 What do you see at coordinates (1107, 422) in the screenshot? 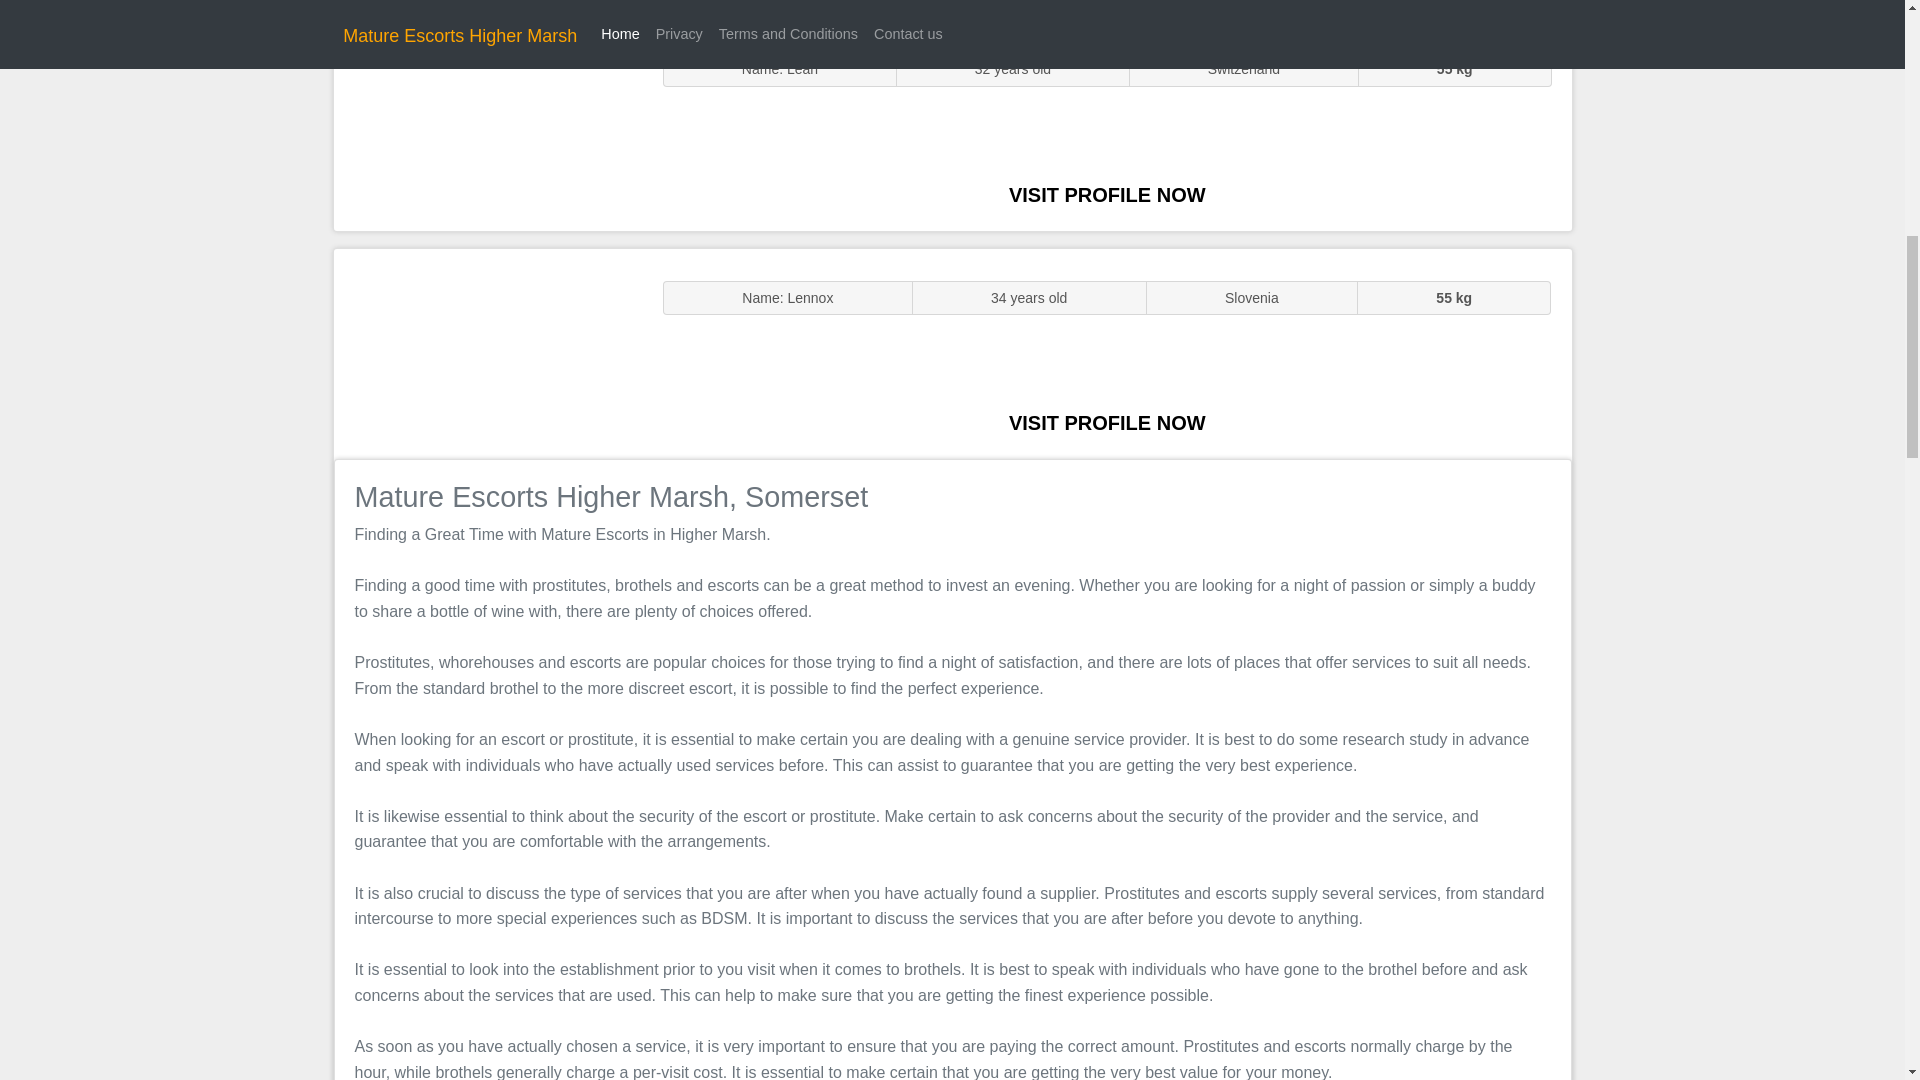
I see `VISIT PROFILE NOW` at bounding box center [1107, 422].